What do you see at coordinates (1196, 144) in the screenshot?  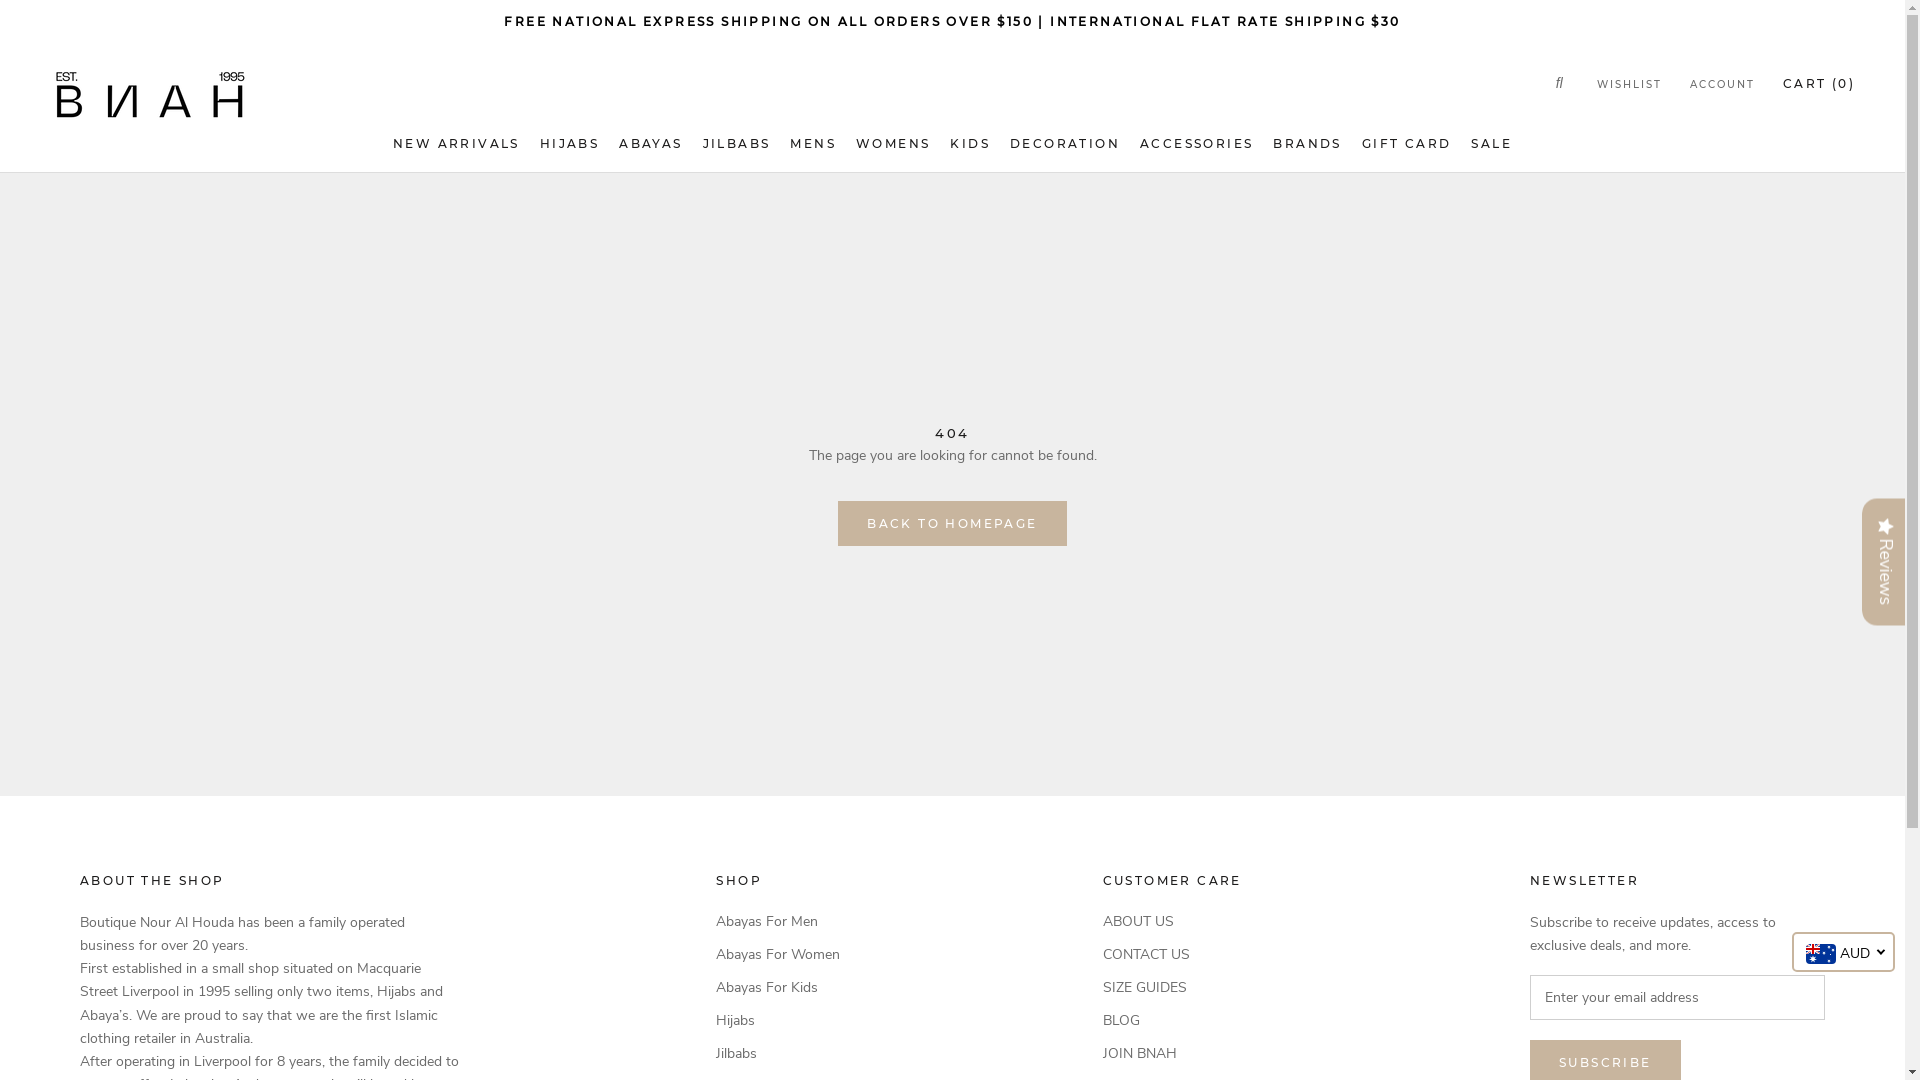 I see `ACCESSORIES` at bounding box center [1196, 144].